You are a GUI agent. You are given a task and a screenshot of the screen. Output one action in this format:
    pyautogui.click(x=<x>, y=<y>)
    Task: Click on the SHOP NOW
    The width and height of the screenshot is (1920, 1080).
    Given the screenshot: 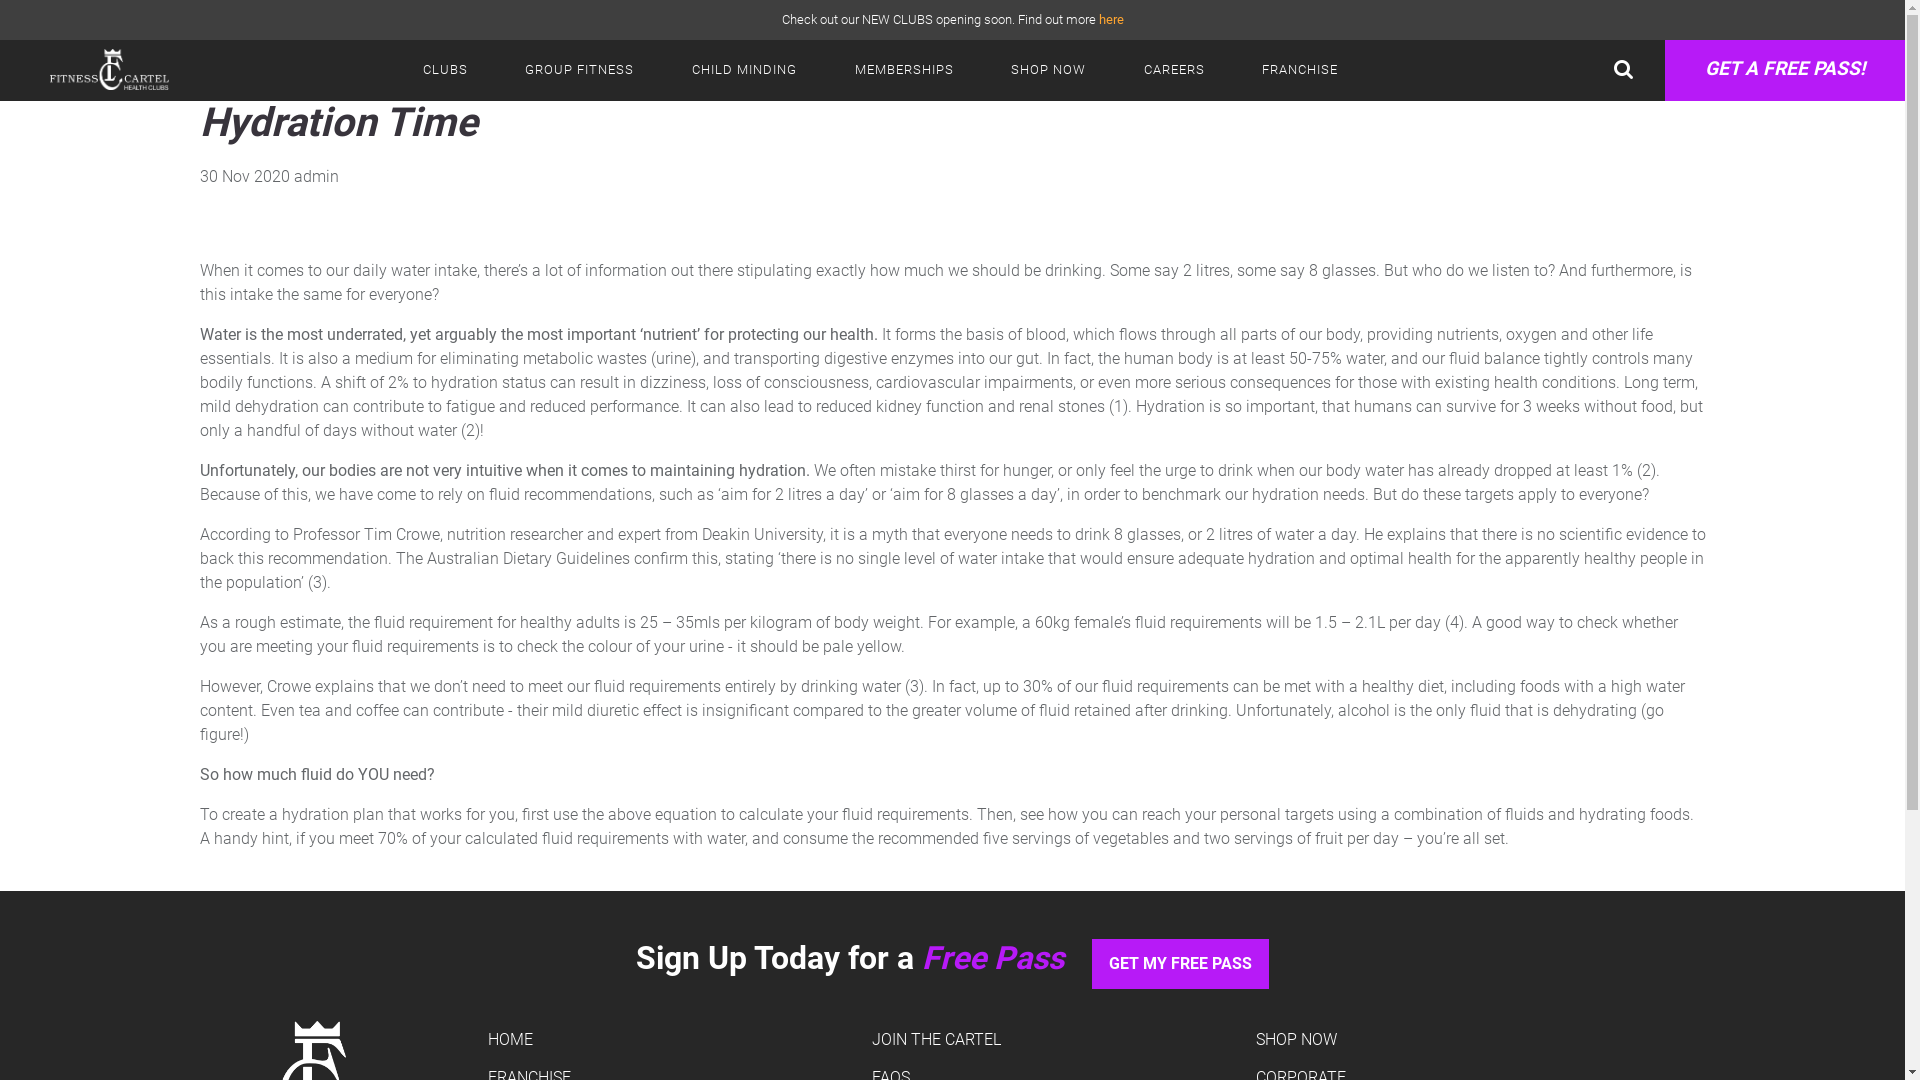 What is the action you would take?
    pyautogui.click(x=1048, y=70)
    